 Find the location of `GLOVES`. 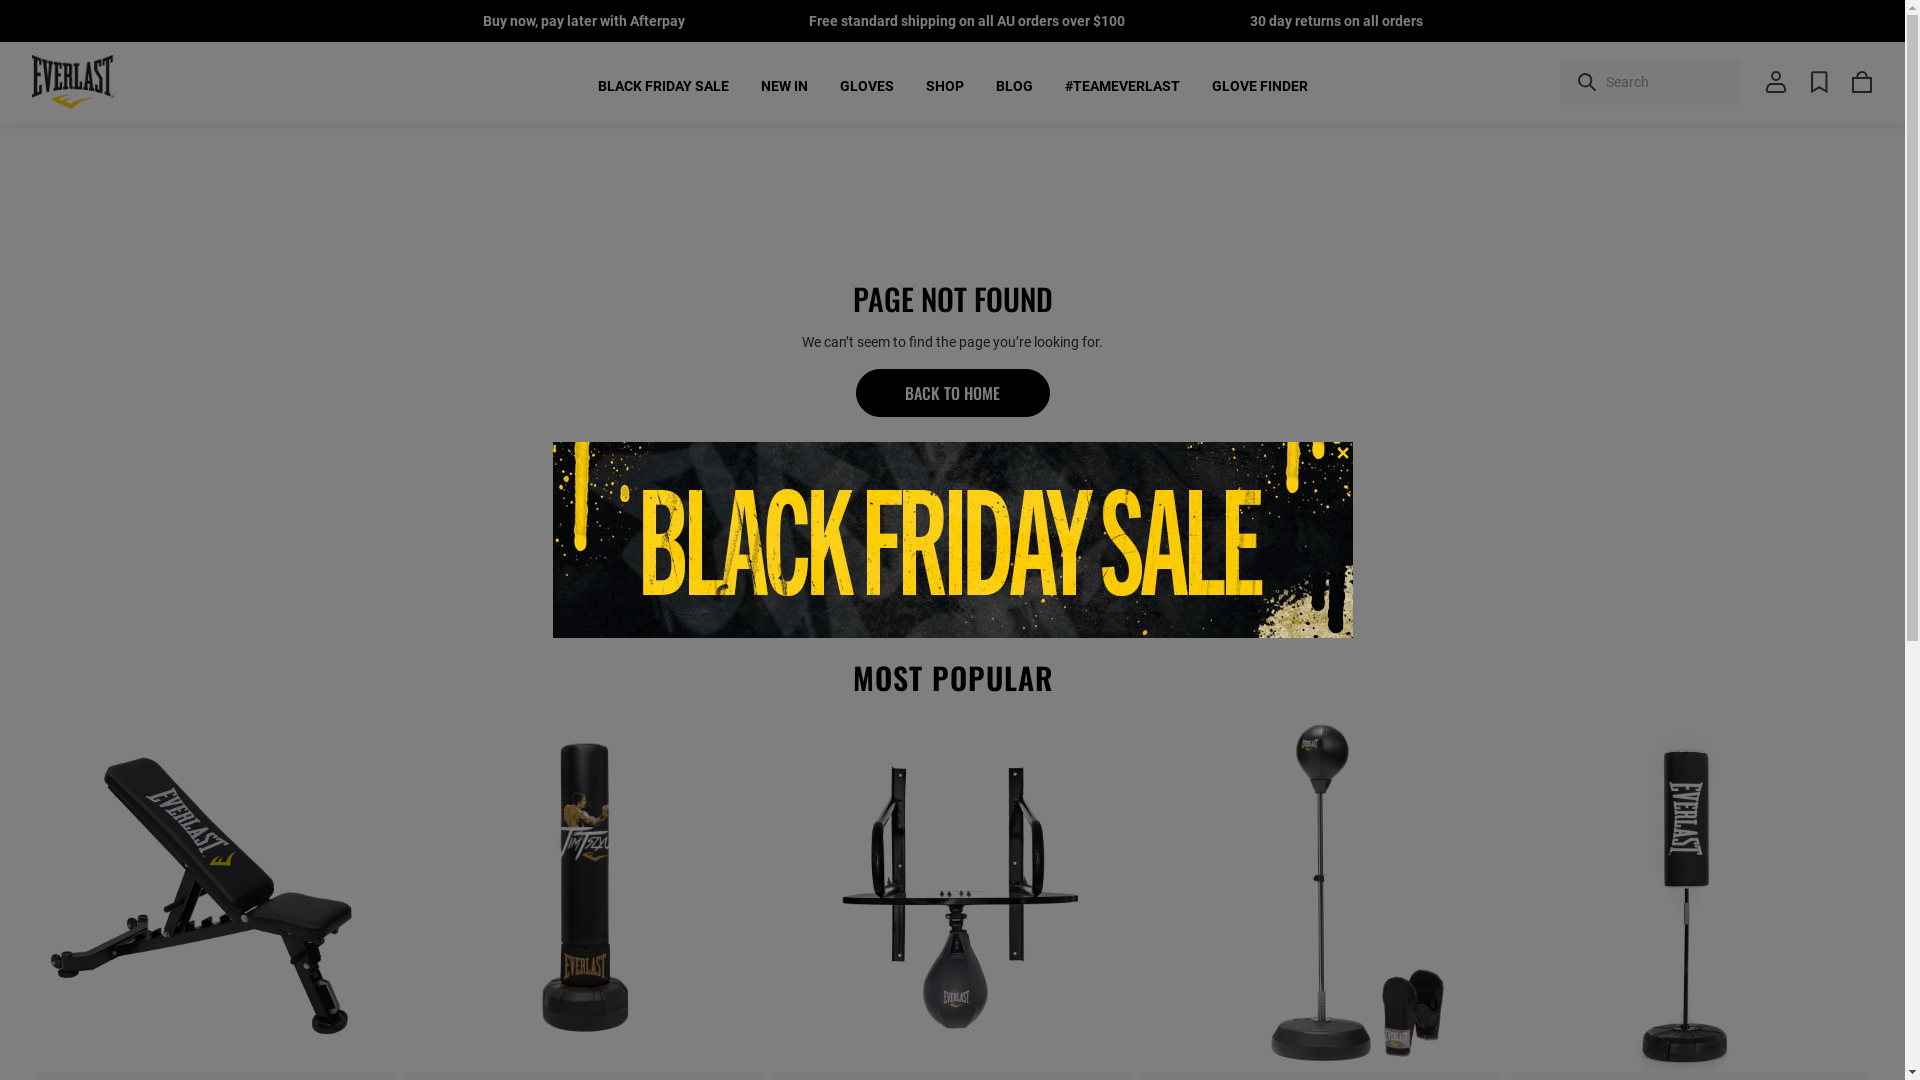

GLOVES is located at coordinates (867, 86).